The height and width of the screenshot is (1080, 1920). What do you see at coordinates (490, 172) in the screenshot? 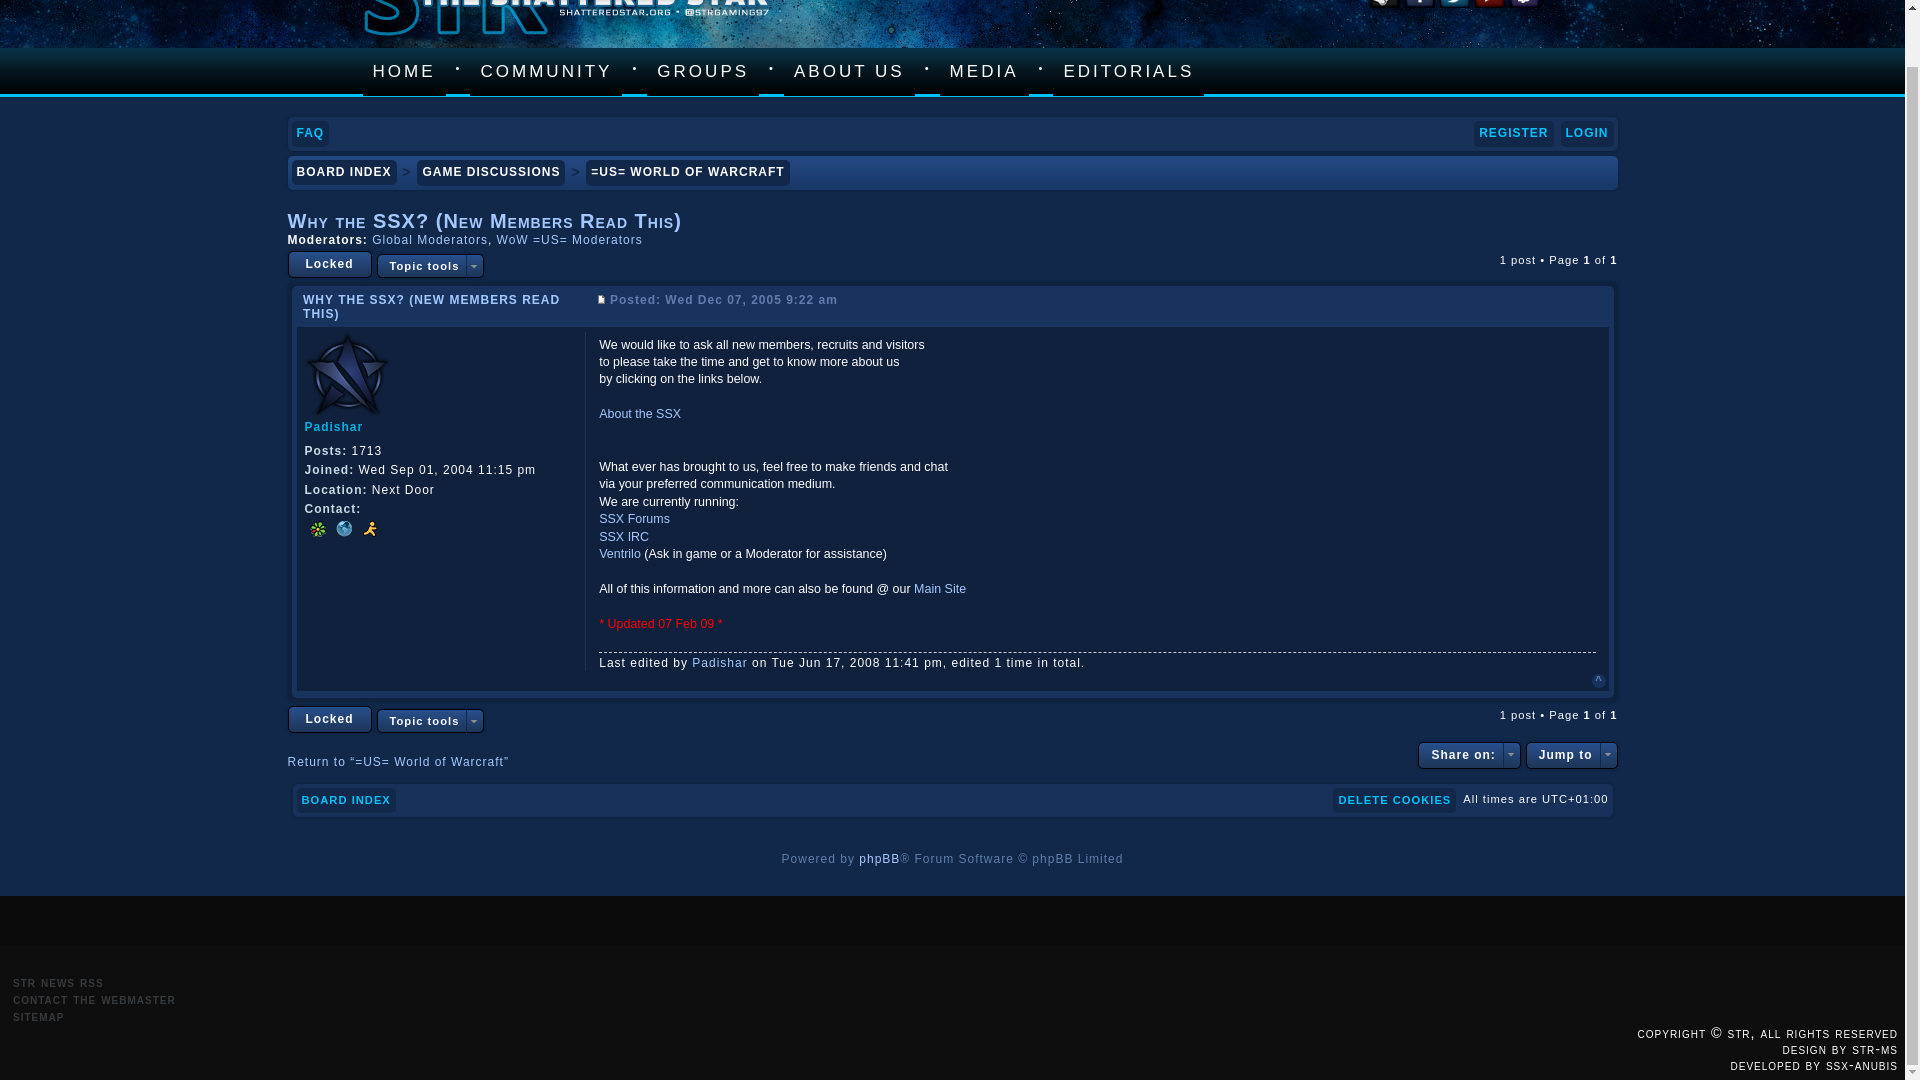
I see `Game Discussions` at bounding box center [490, 172].